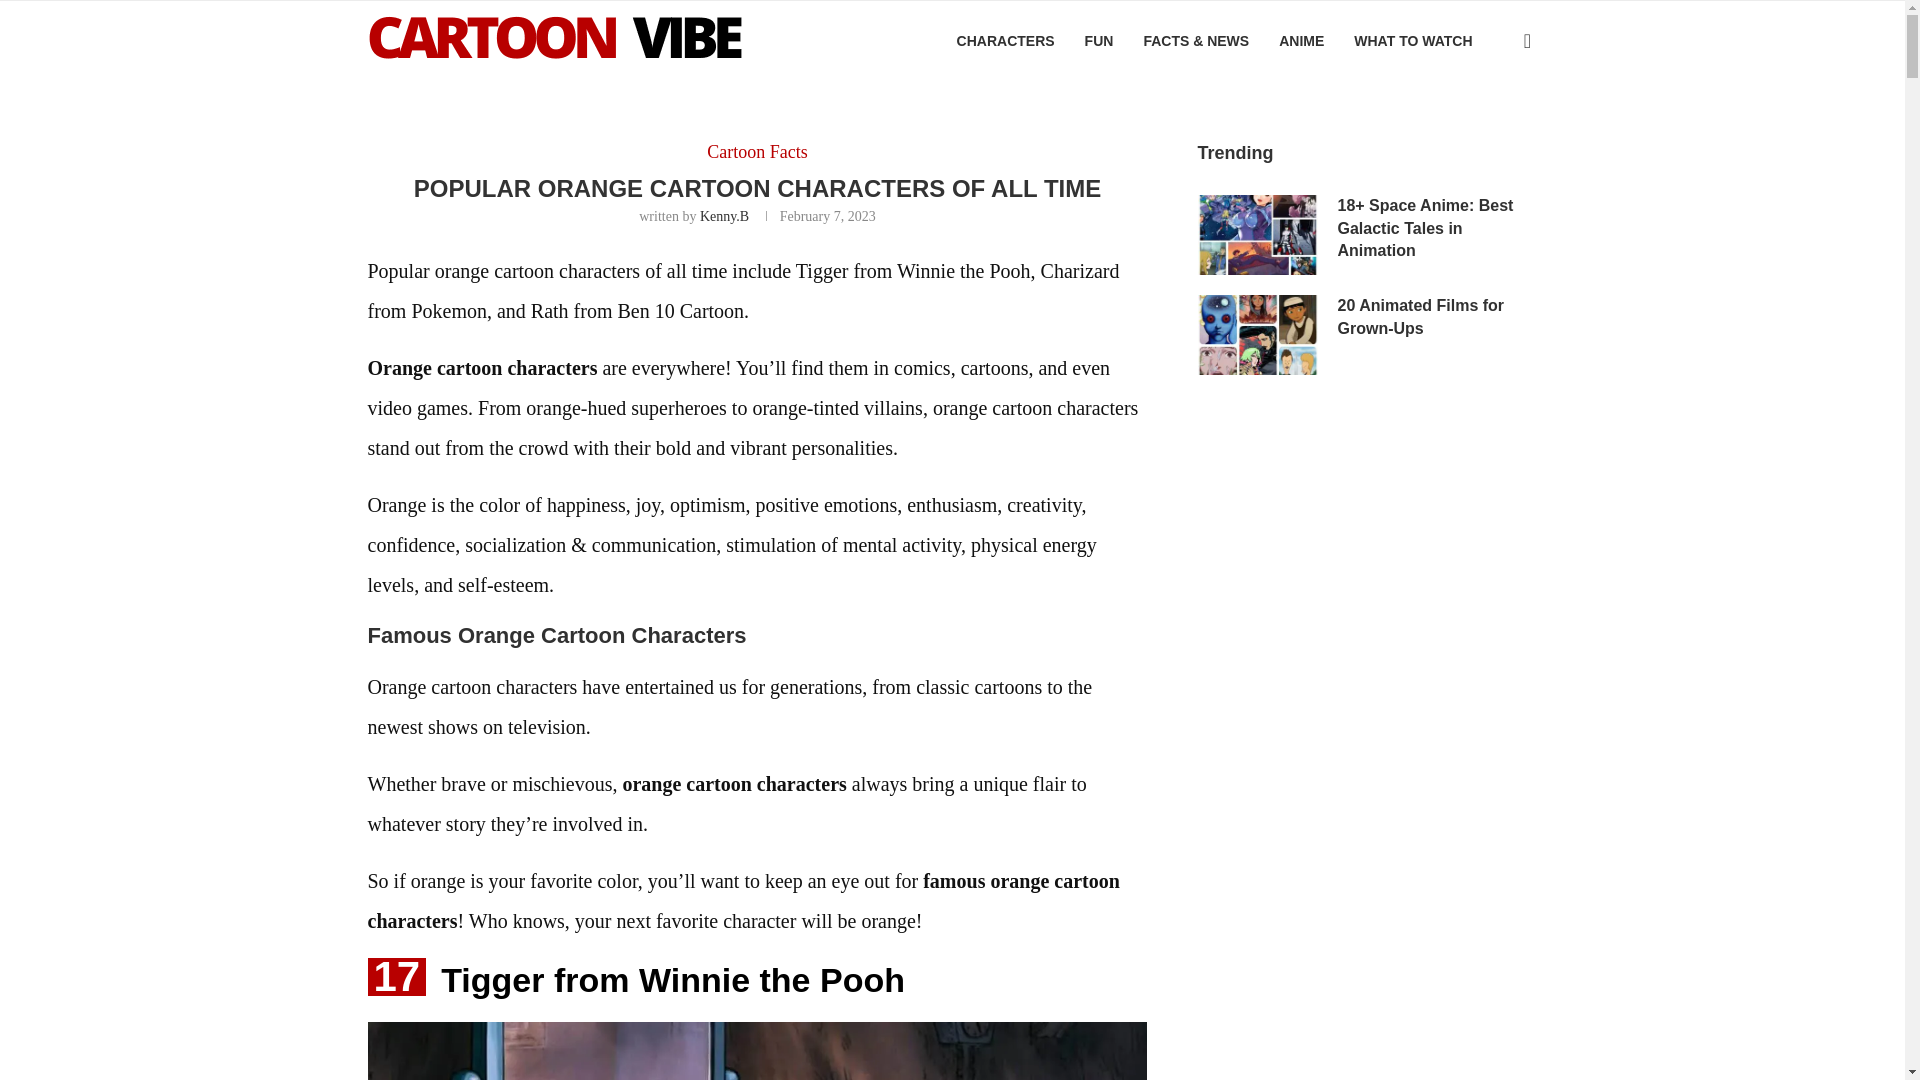  Describe the element at coordinates (724, 216) in the screenshot. I see `Kenny.B` at that location.